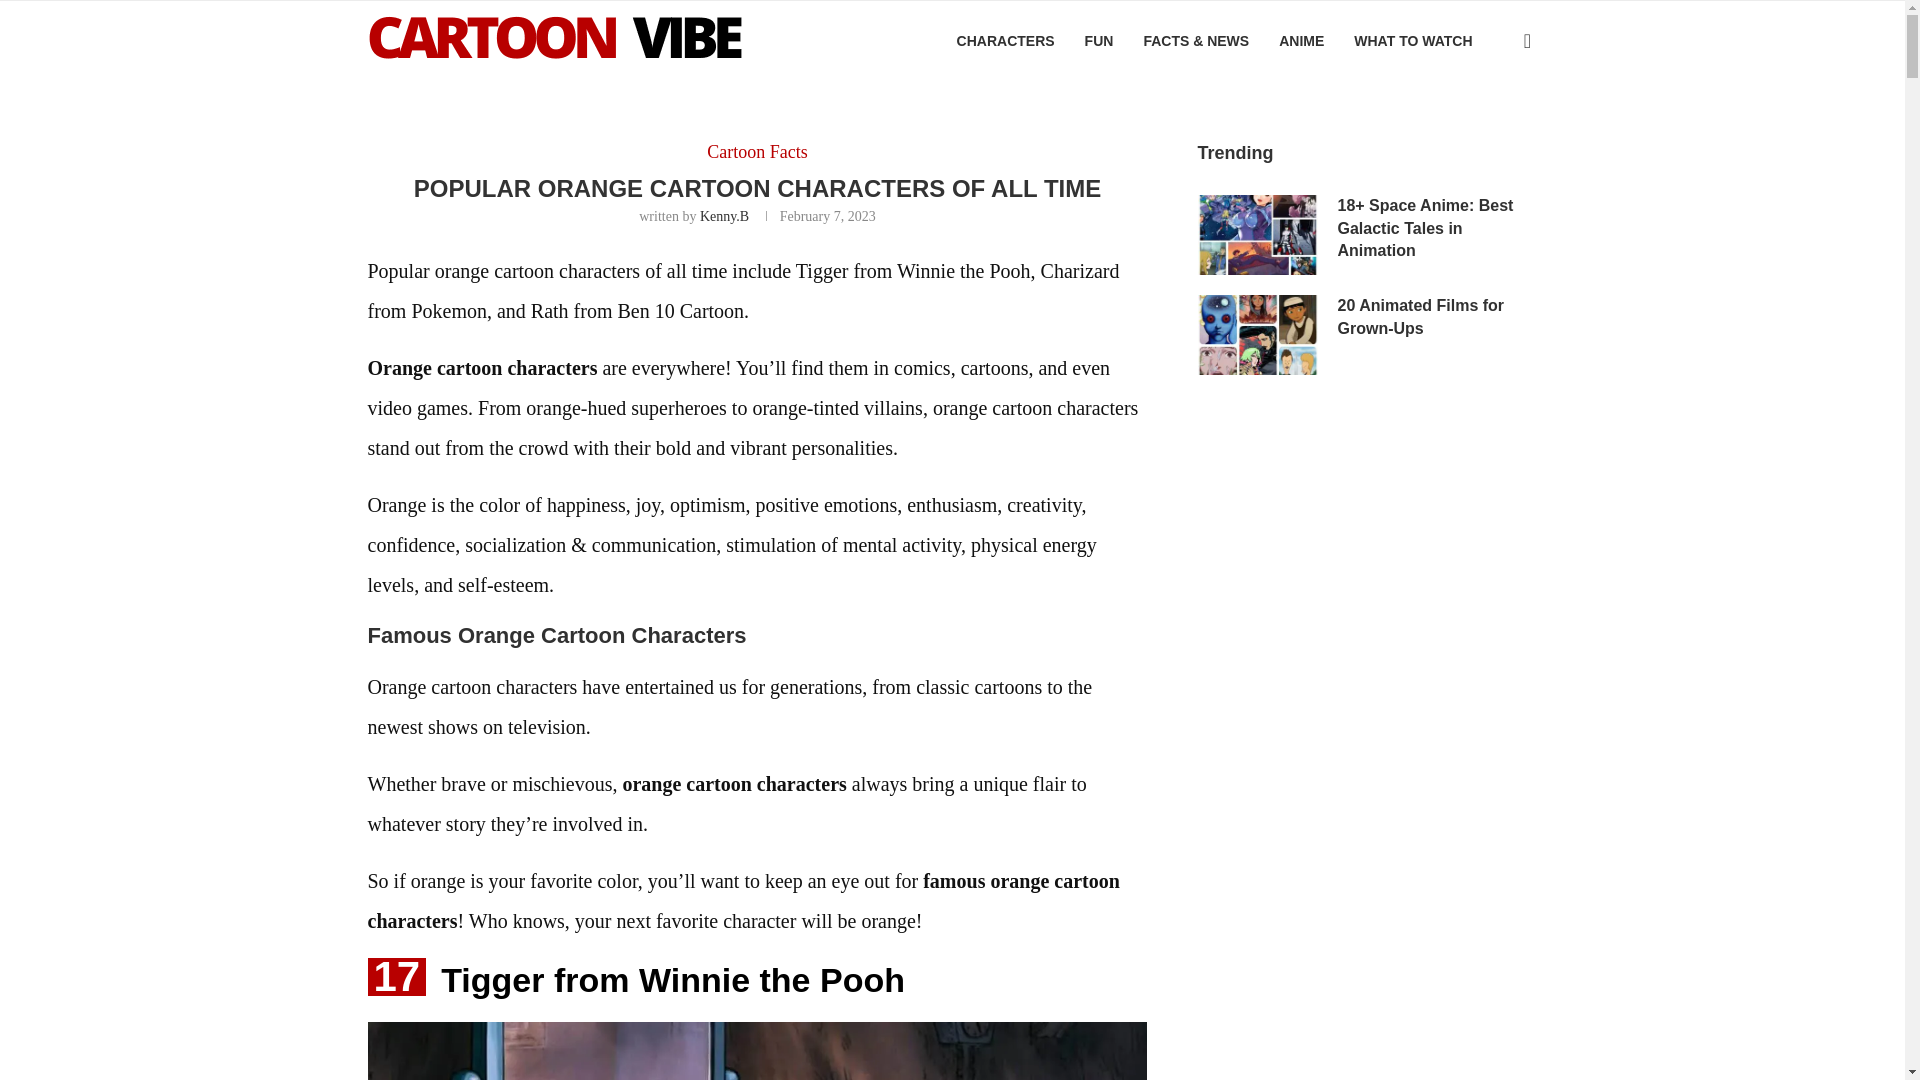  Describe the element at coordinates (724, 216) in the screenshot. I see `Kenny.B` at that location.